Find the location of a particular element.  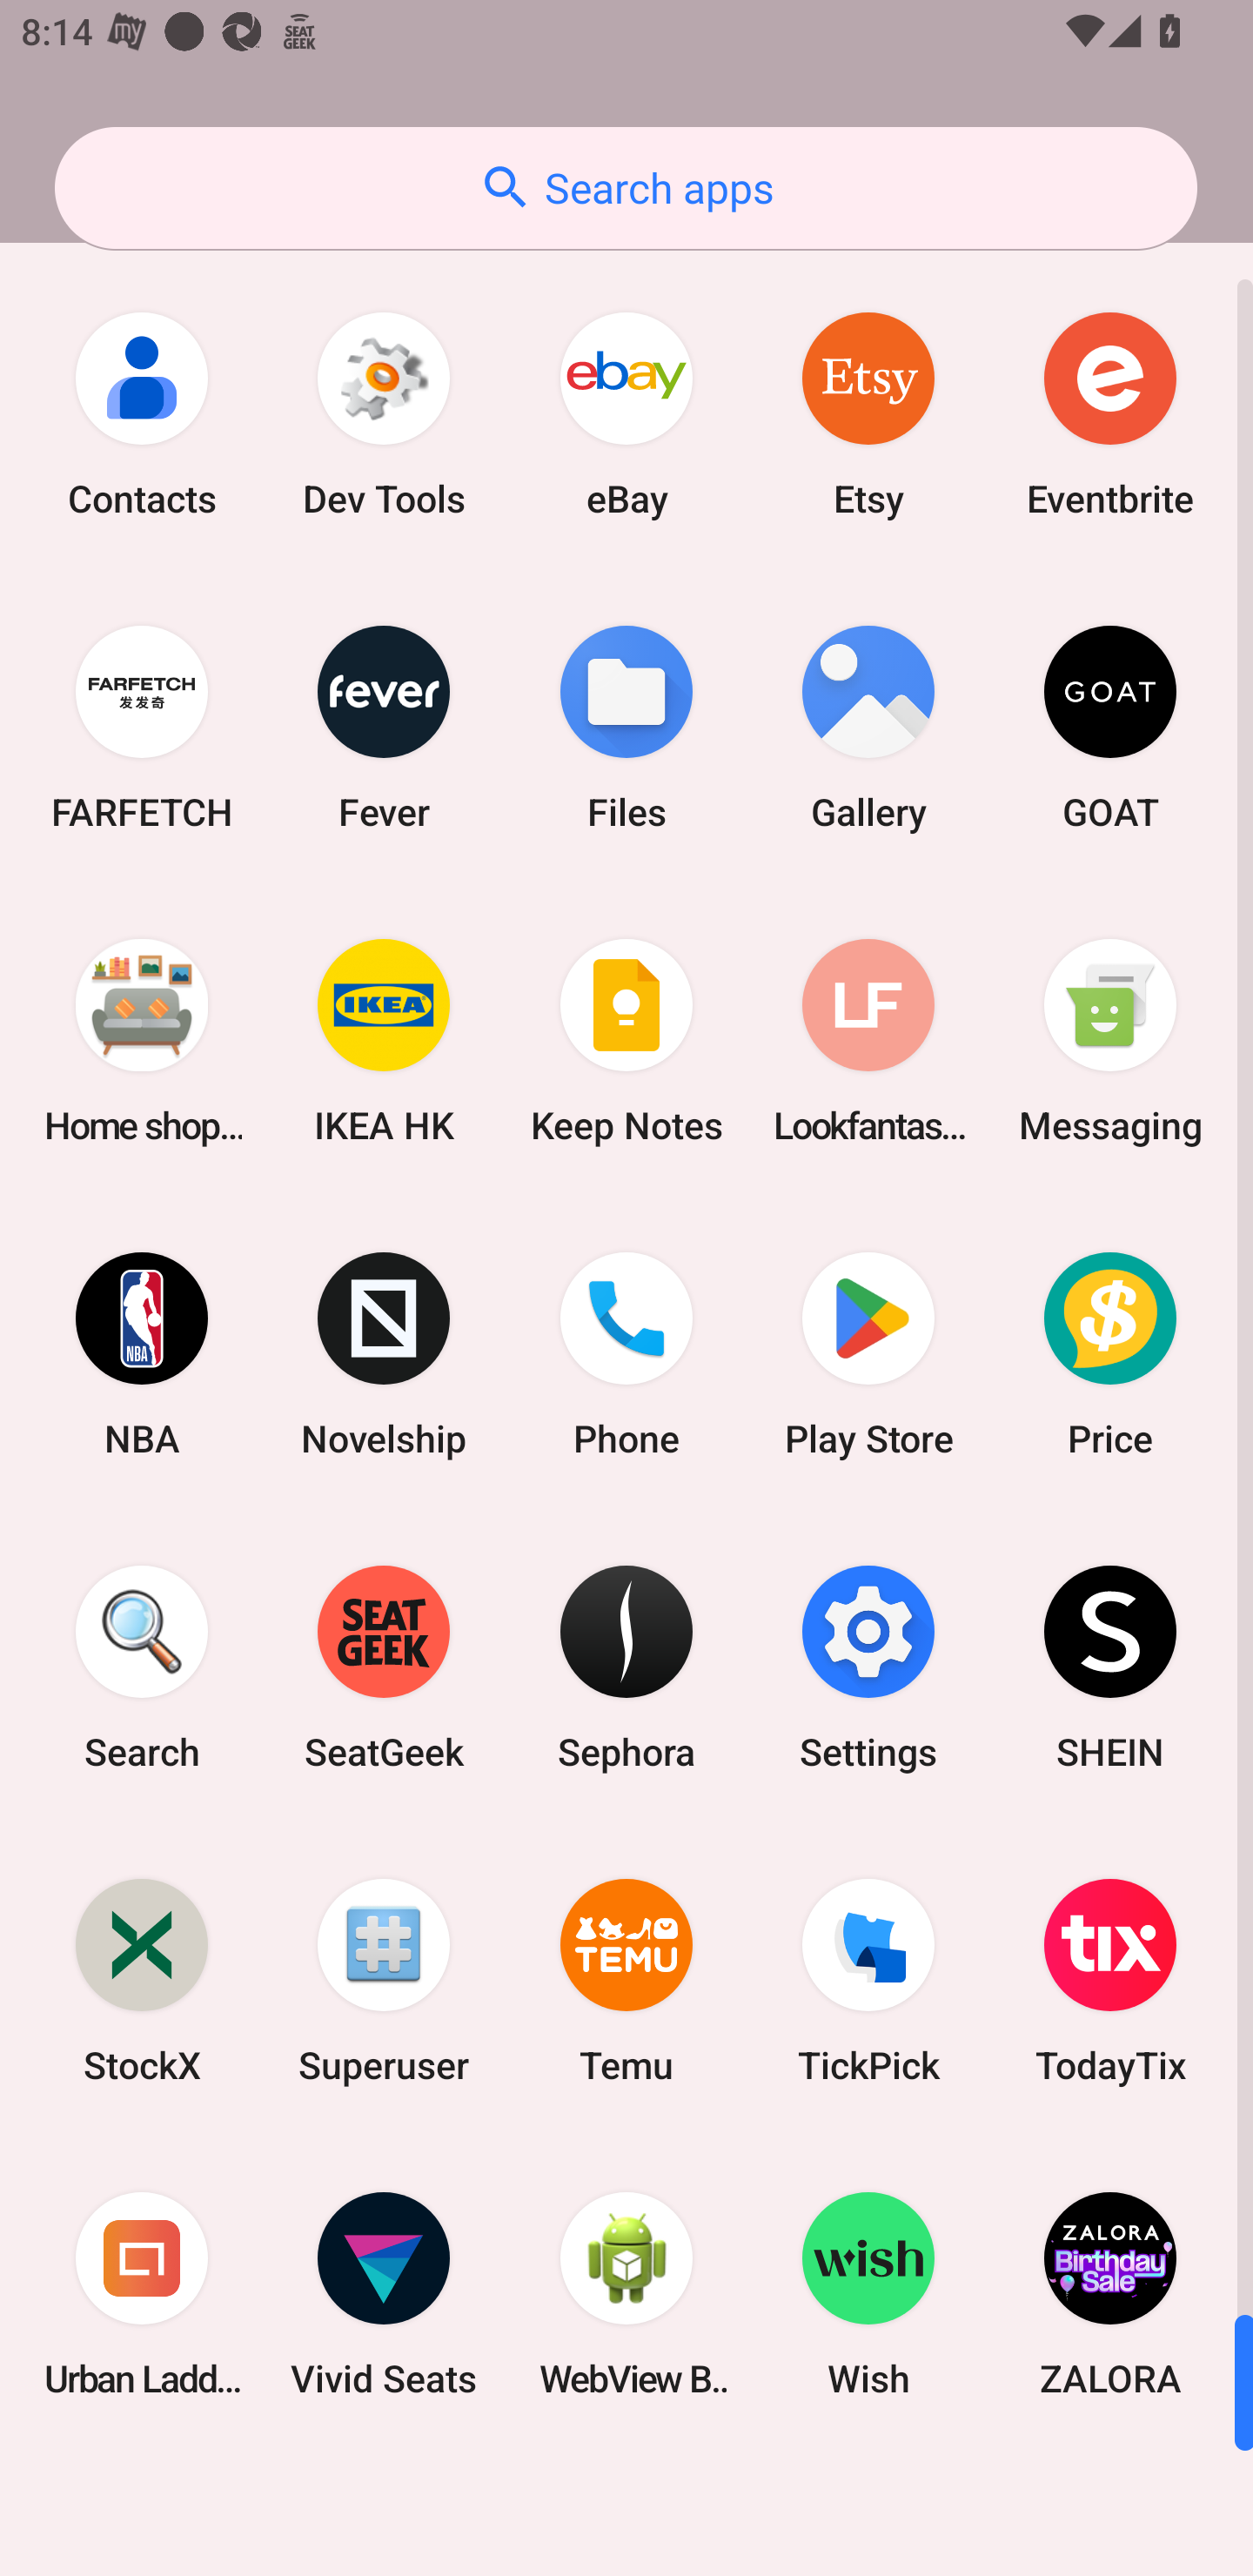

WebView Browser Tester is located at coordinates (626, 2293).